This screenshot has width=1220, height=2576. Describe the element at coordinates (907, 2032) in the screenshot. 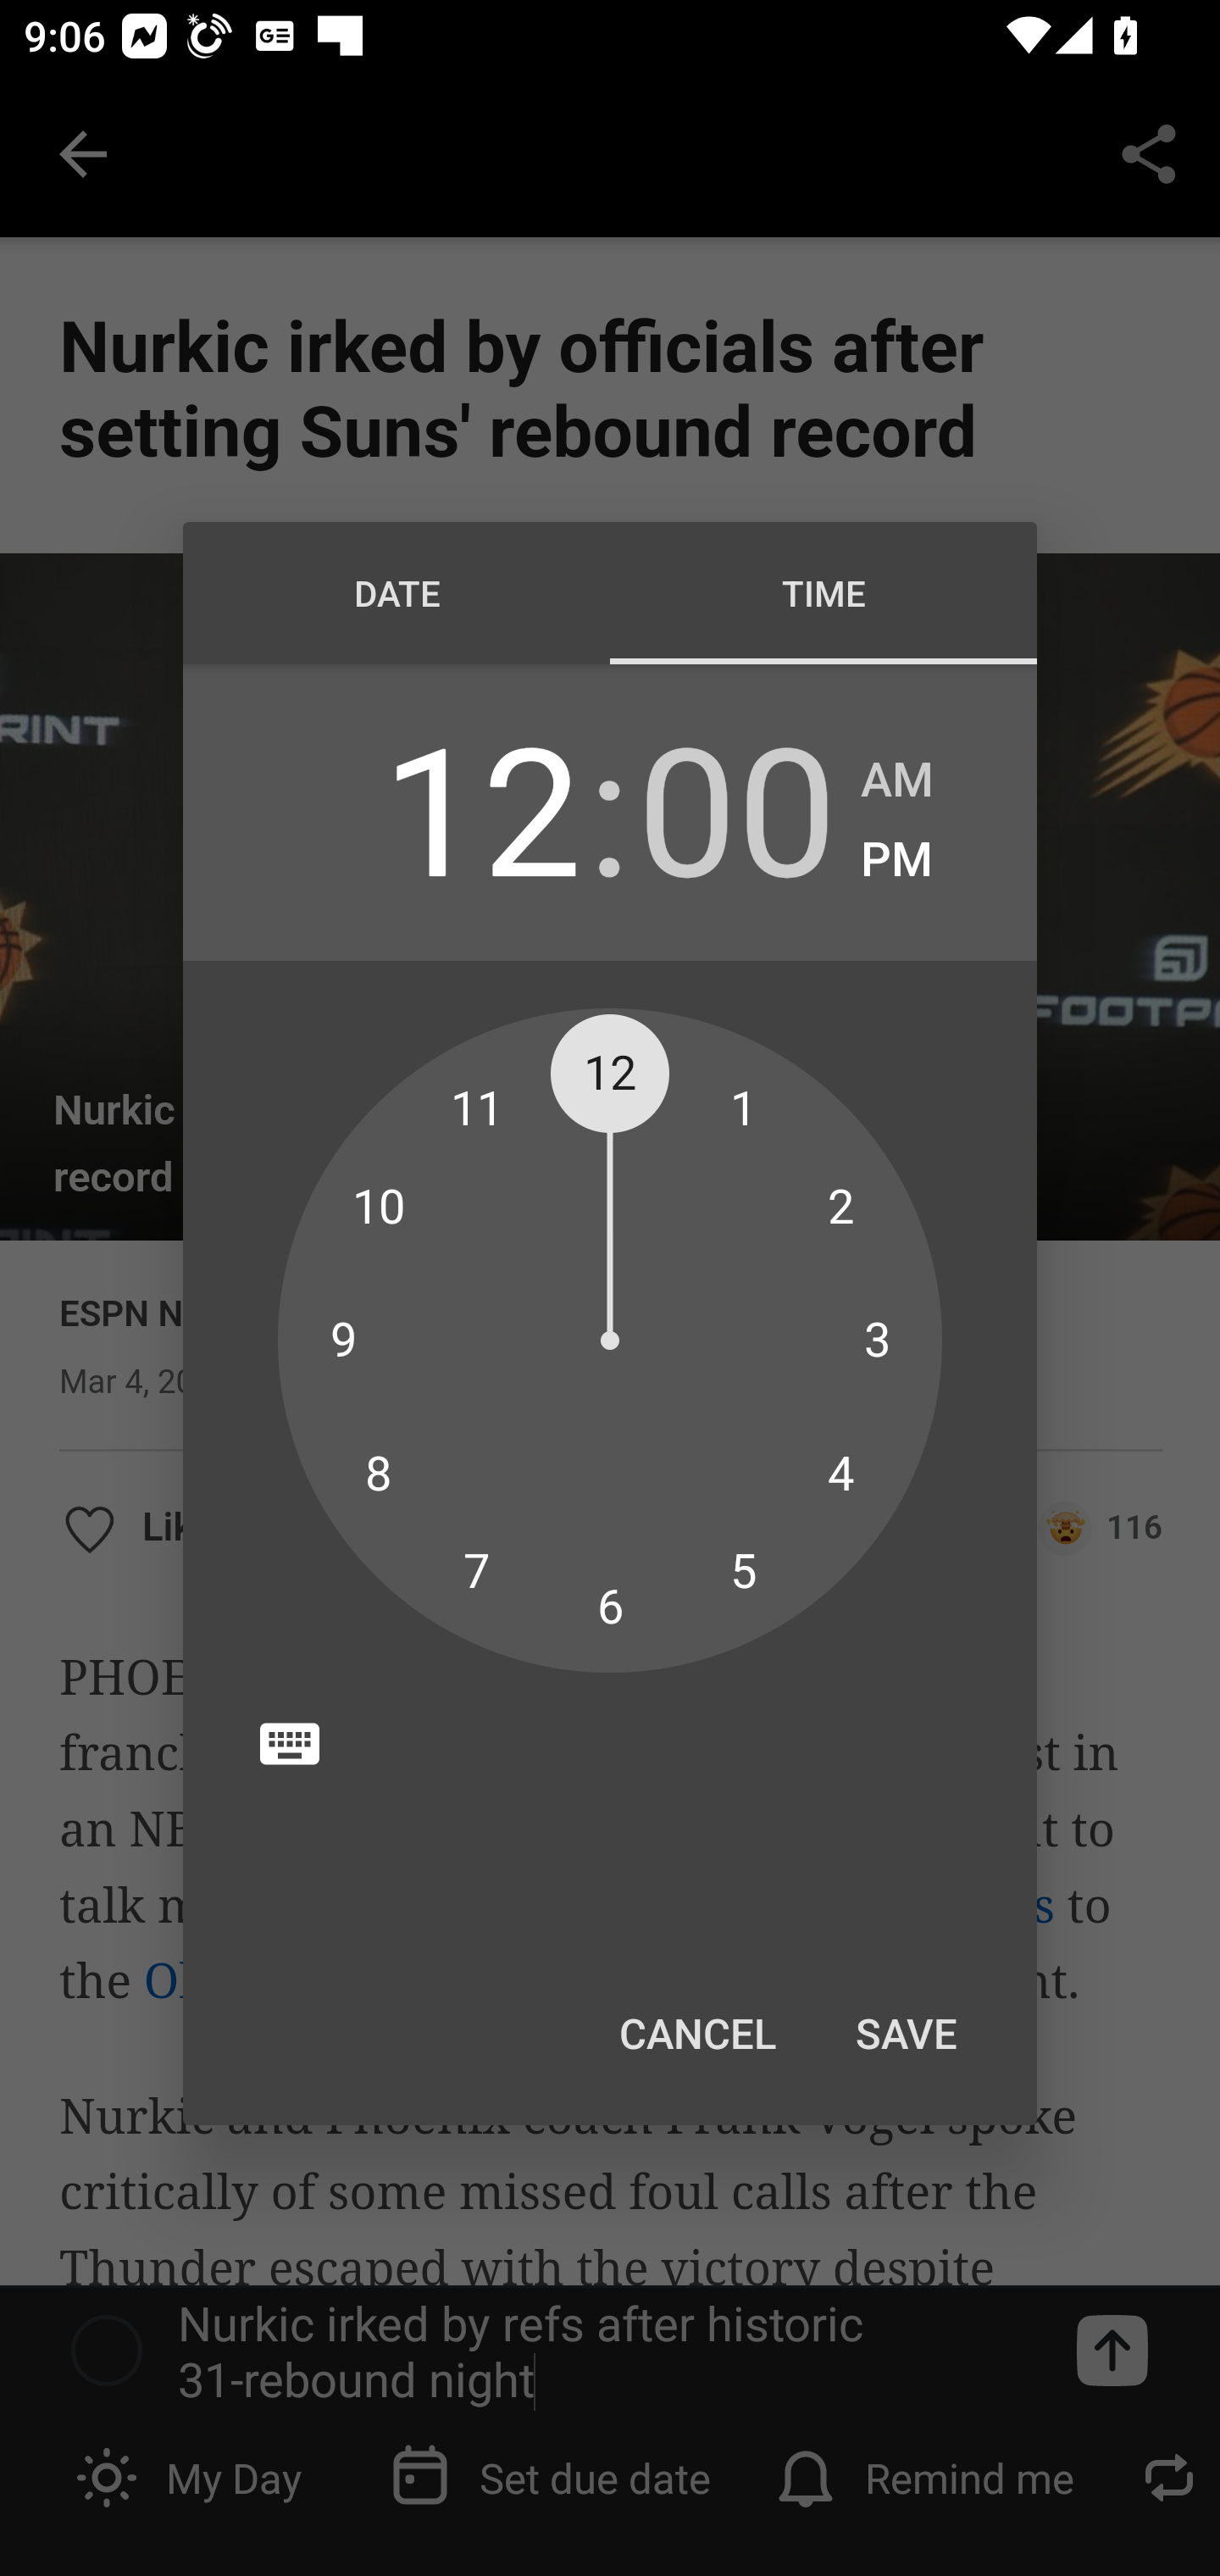

I see `SAVE` at that location.